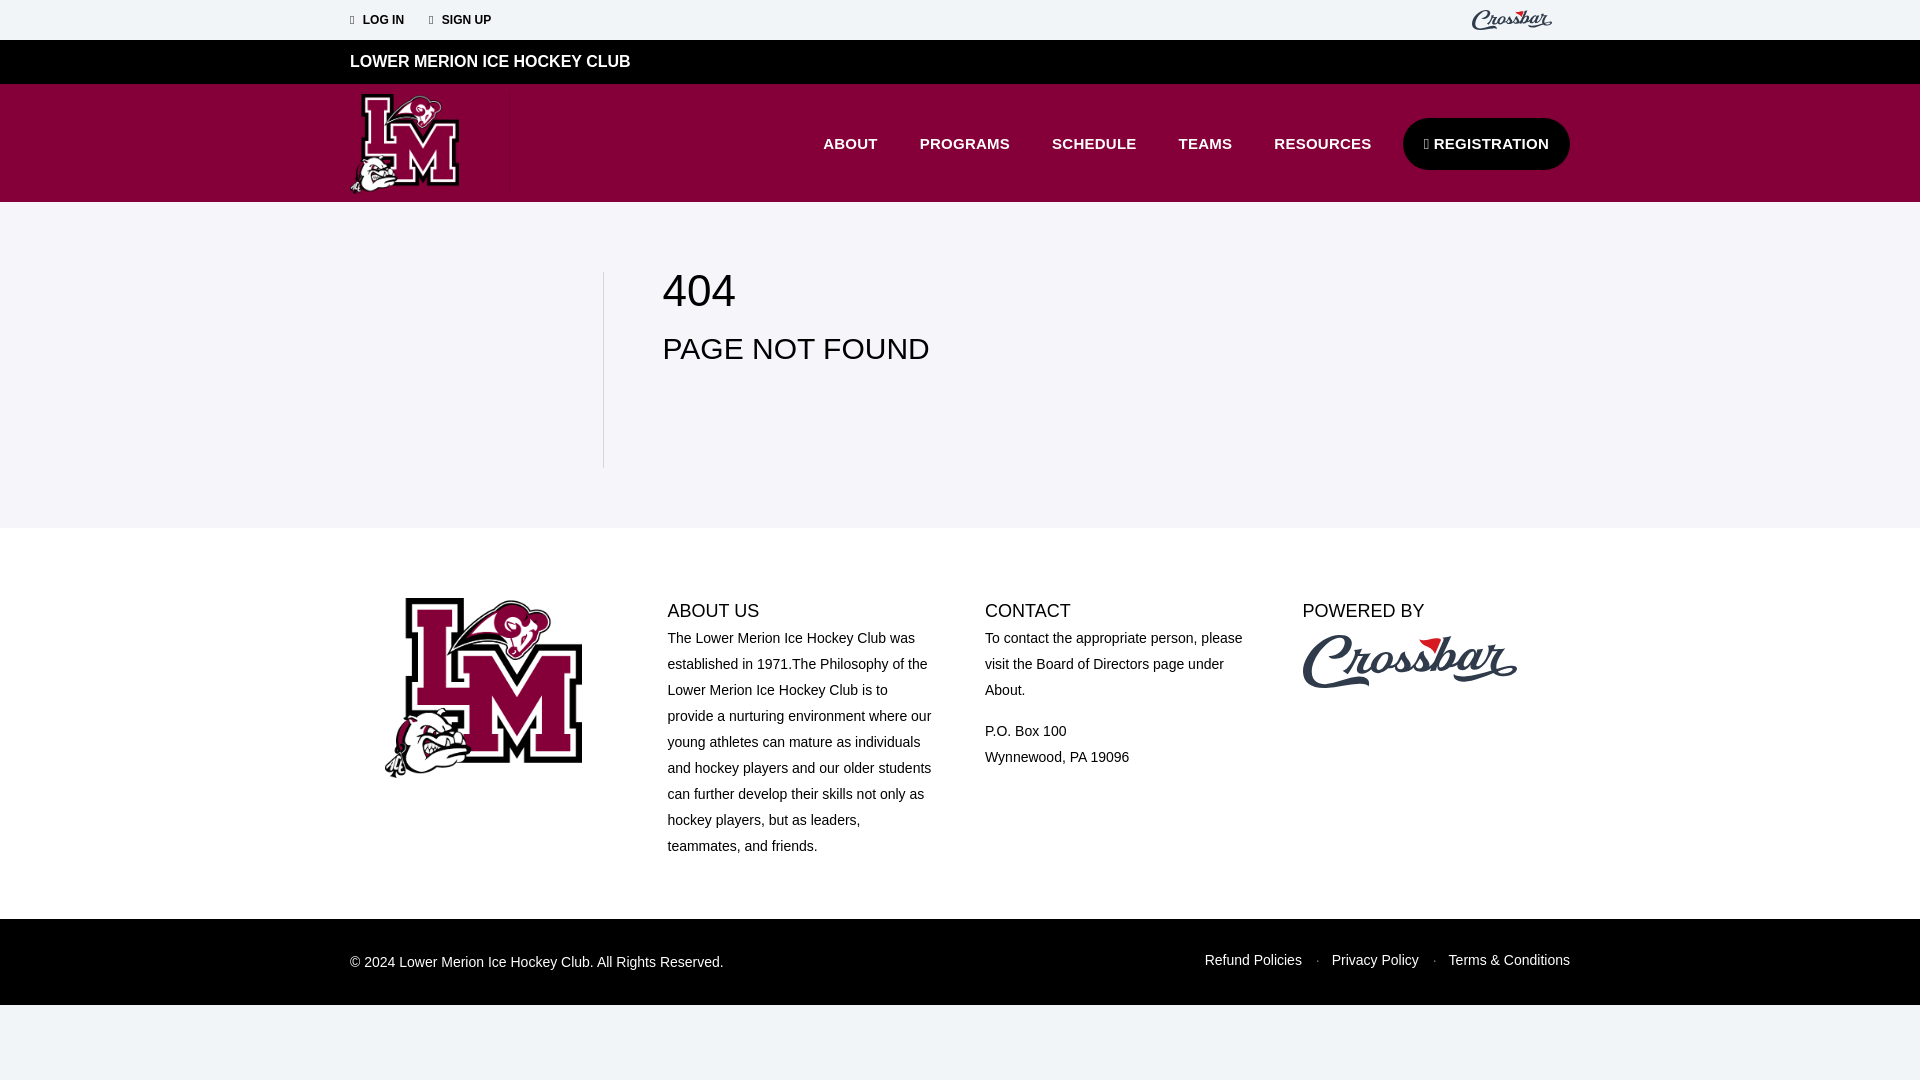 This screenshot has width=1920, height=1080. What do you see at coordinates (460, 20) in the screenshot?
I see `SIGN UP` at bounding box center [460, 20].